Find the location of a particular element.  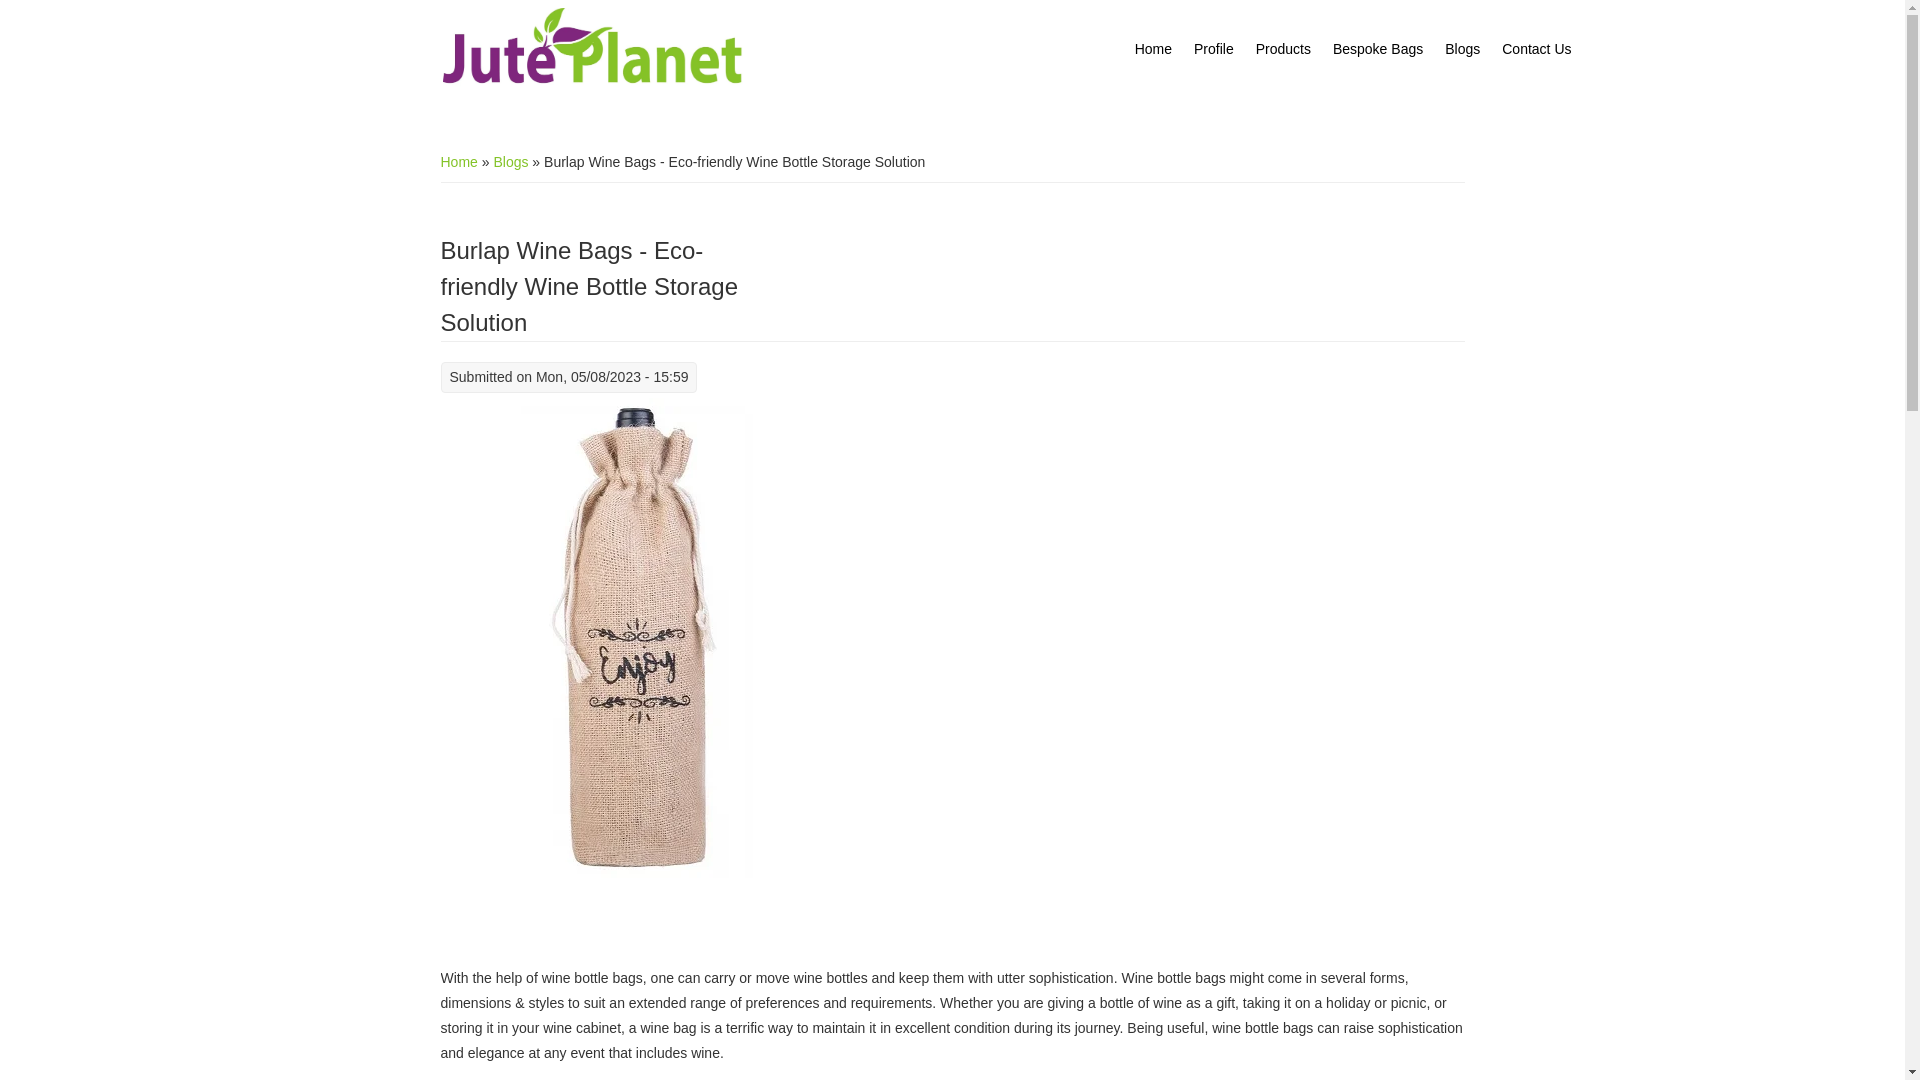

Contact Us is located at coordinates (1536, 49).